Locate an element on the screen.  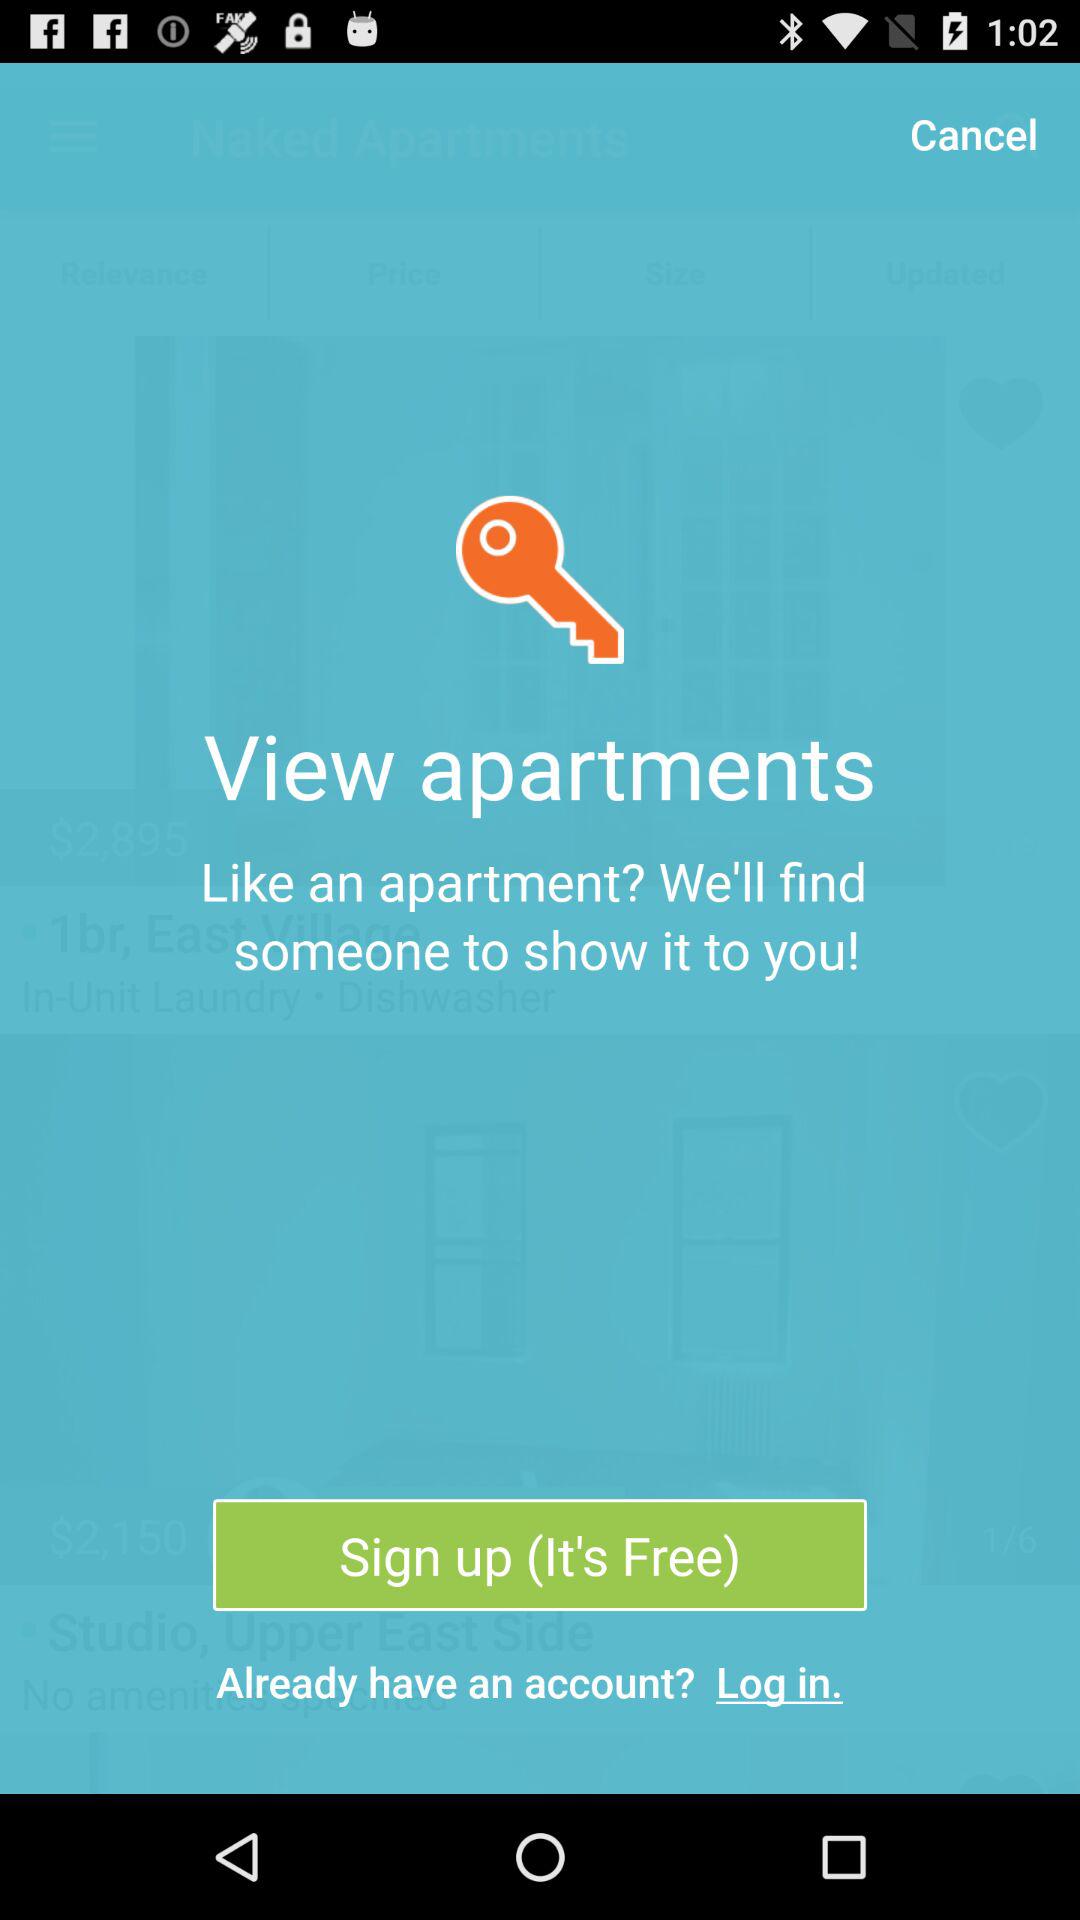
jump to cancel item is located at coordinates (973, 132).